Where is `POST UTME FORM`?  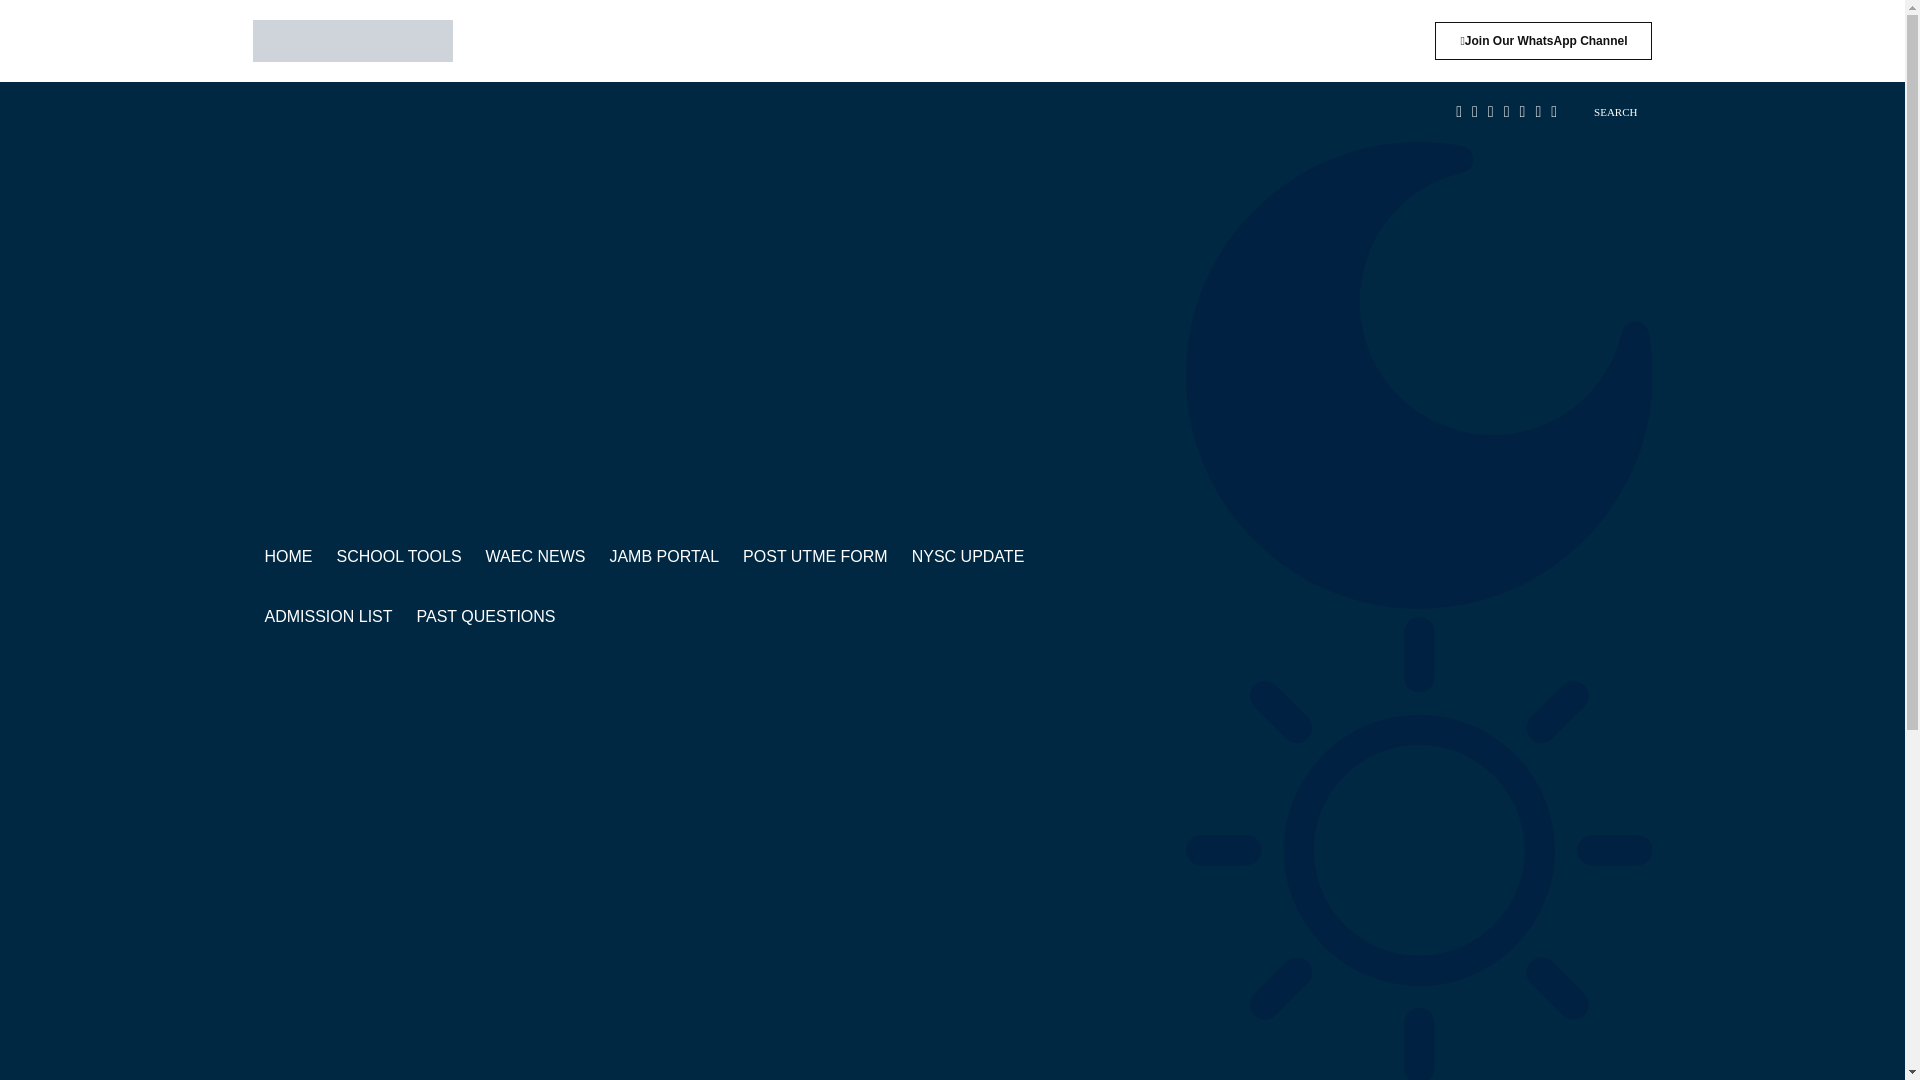
POST UTME FORM is located at coordinates (816, 557).